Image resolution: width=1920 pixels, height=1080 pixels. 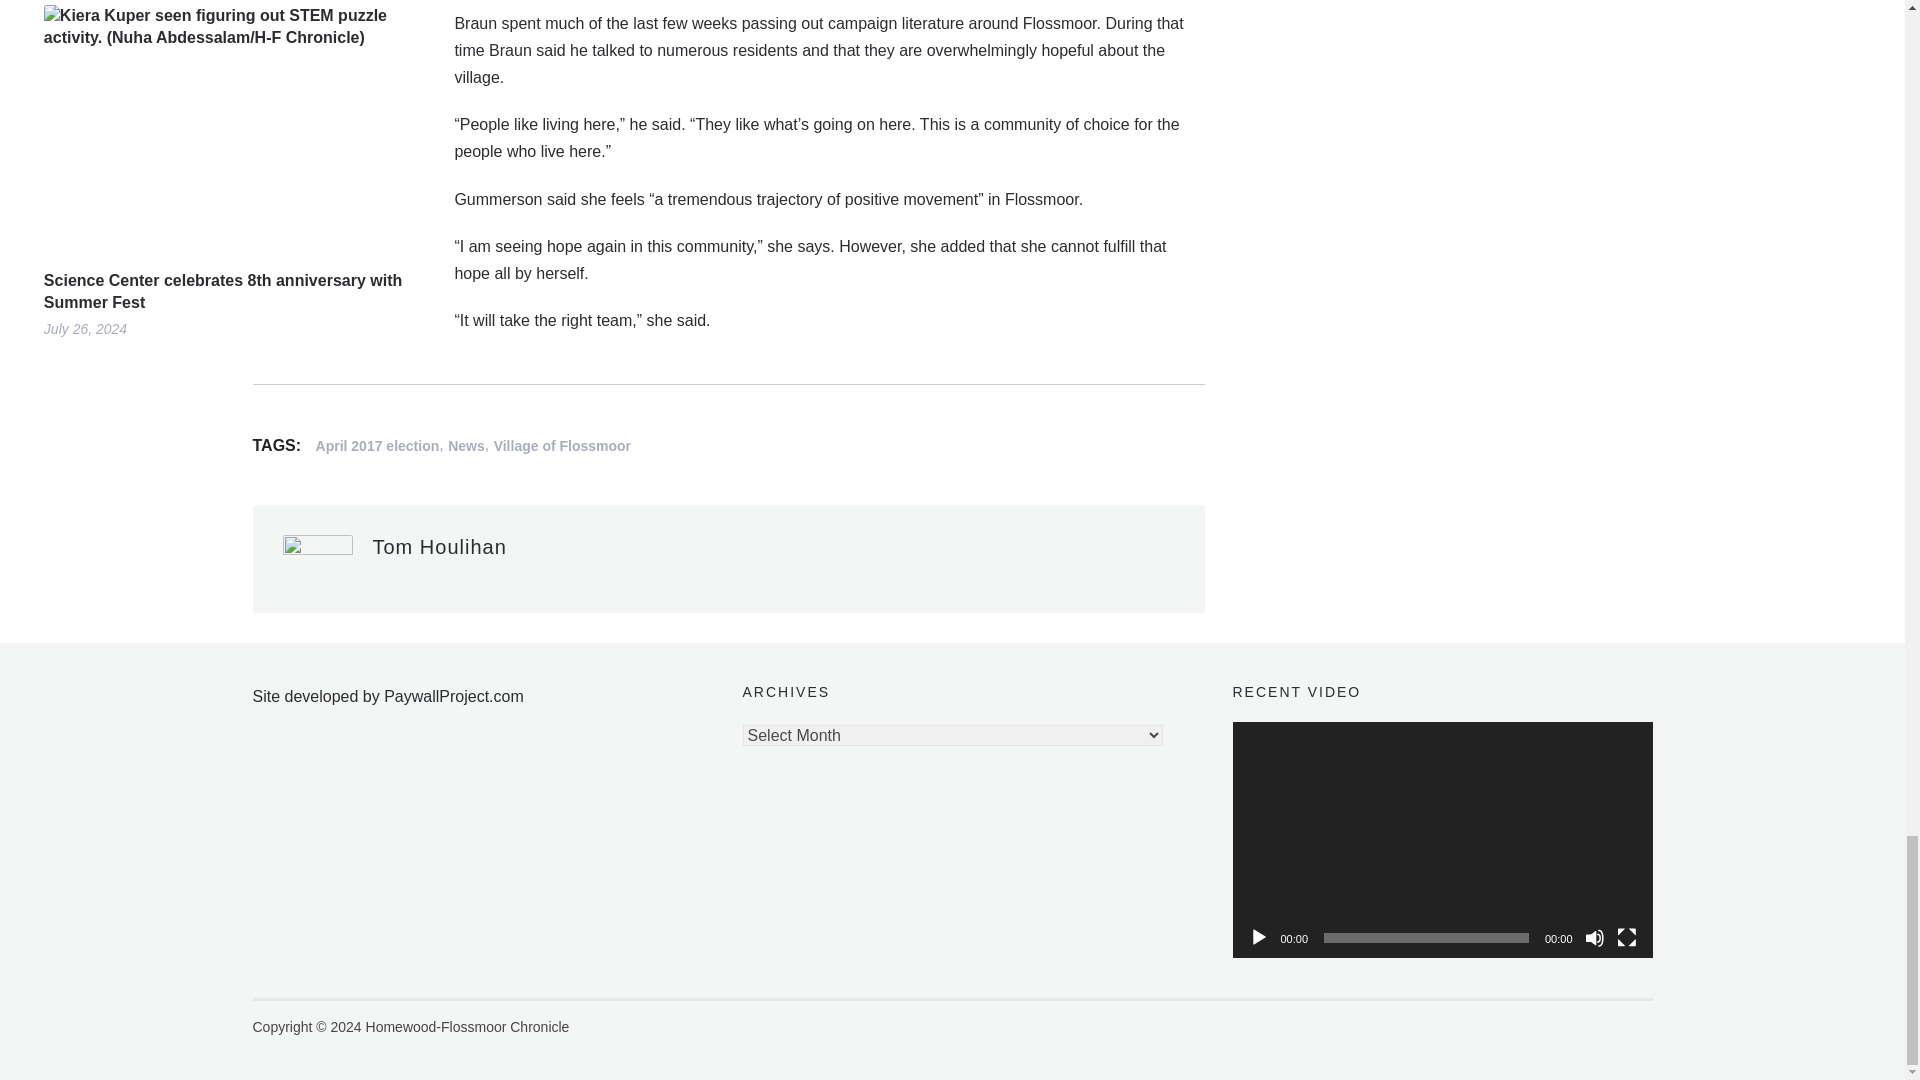 I want to click on Play, so click(x=1258, y=938).